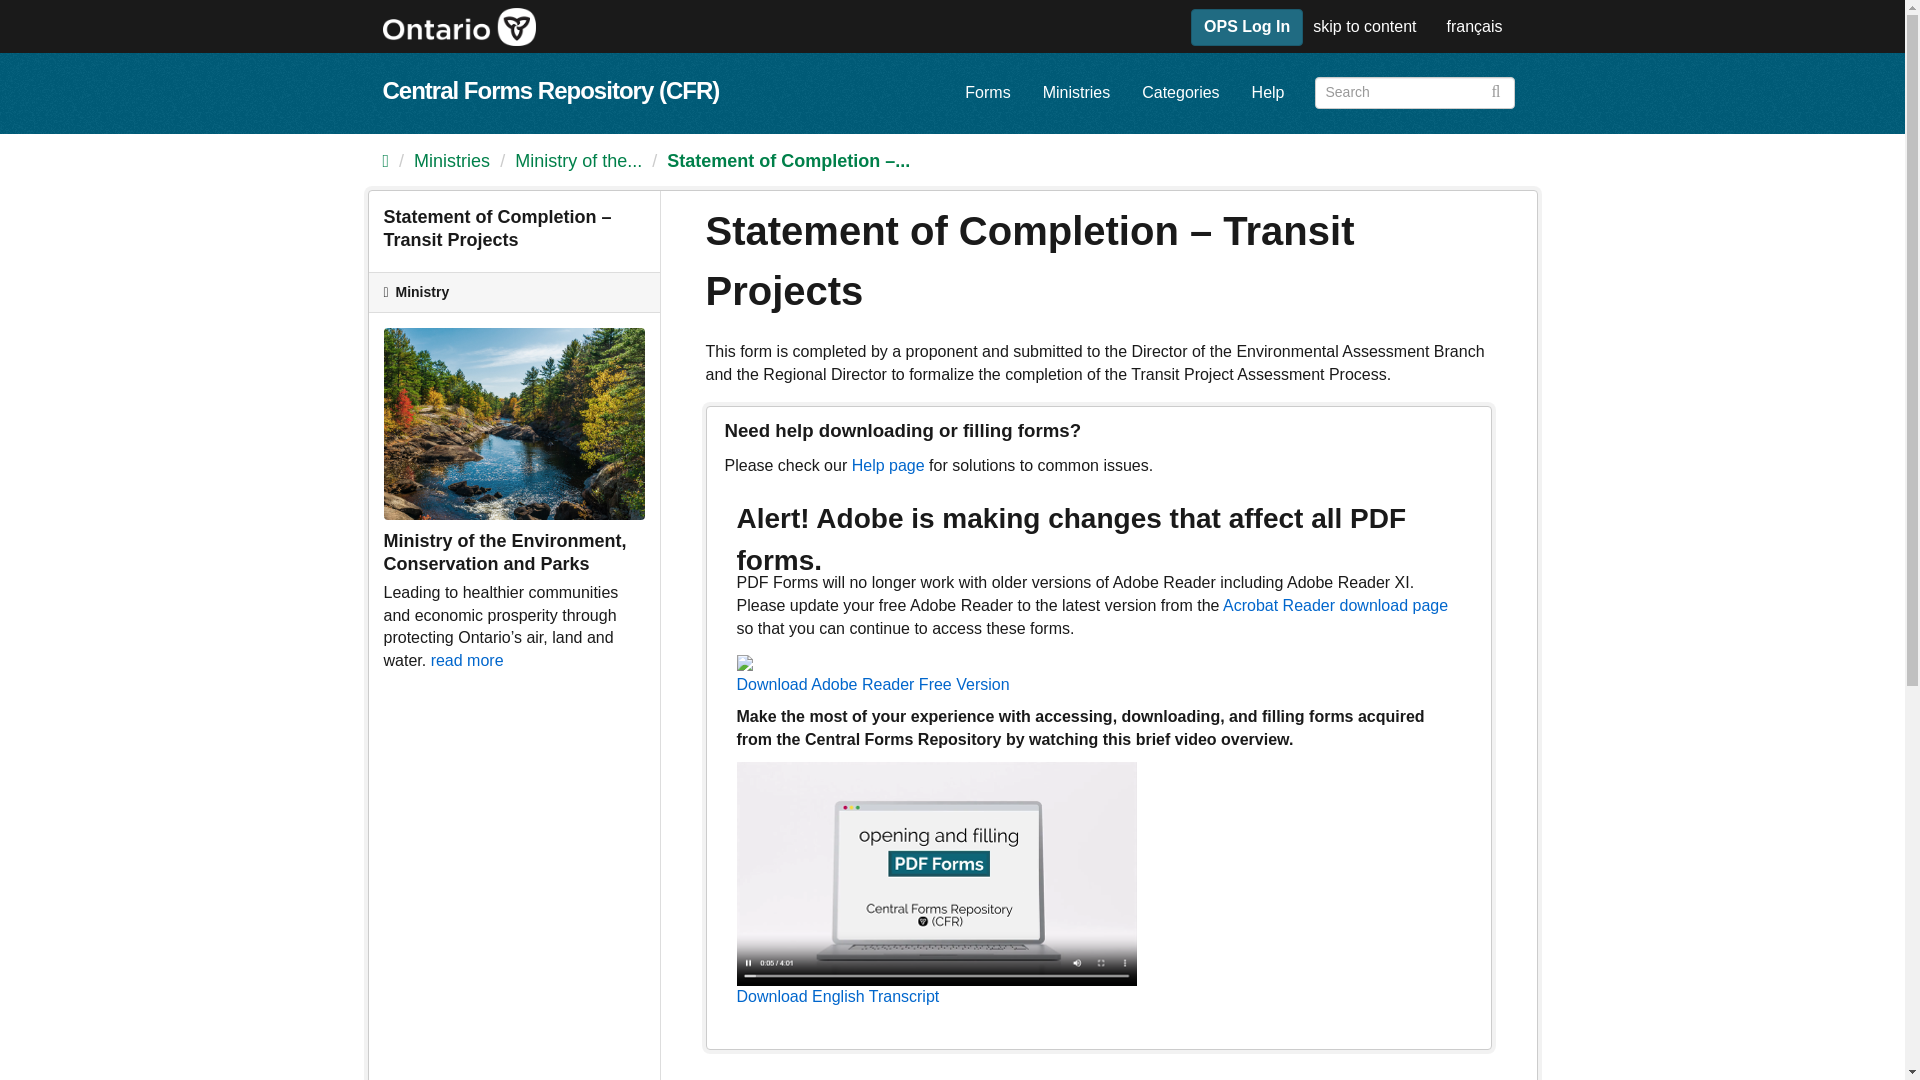 This screenshot has width=1920, height=1080. What do you see at coordinates (1180, 92) in the screenshot?
I see `Categories` at bounding box center [1180, 92].